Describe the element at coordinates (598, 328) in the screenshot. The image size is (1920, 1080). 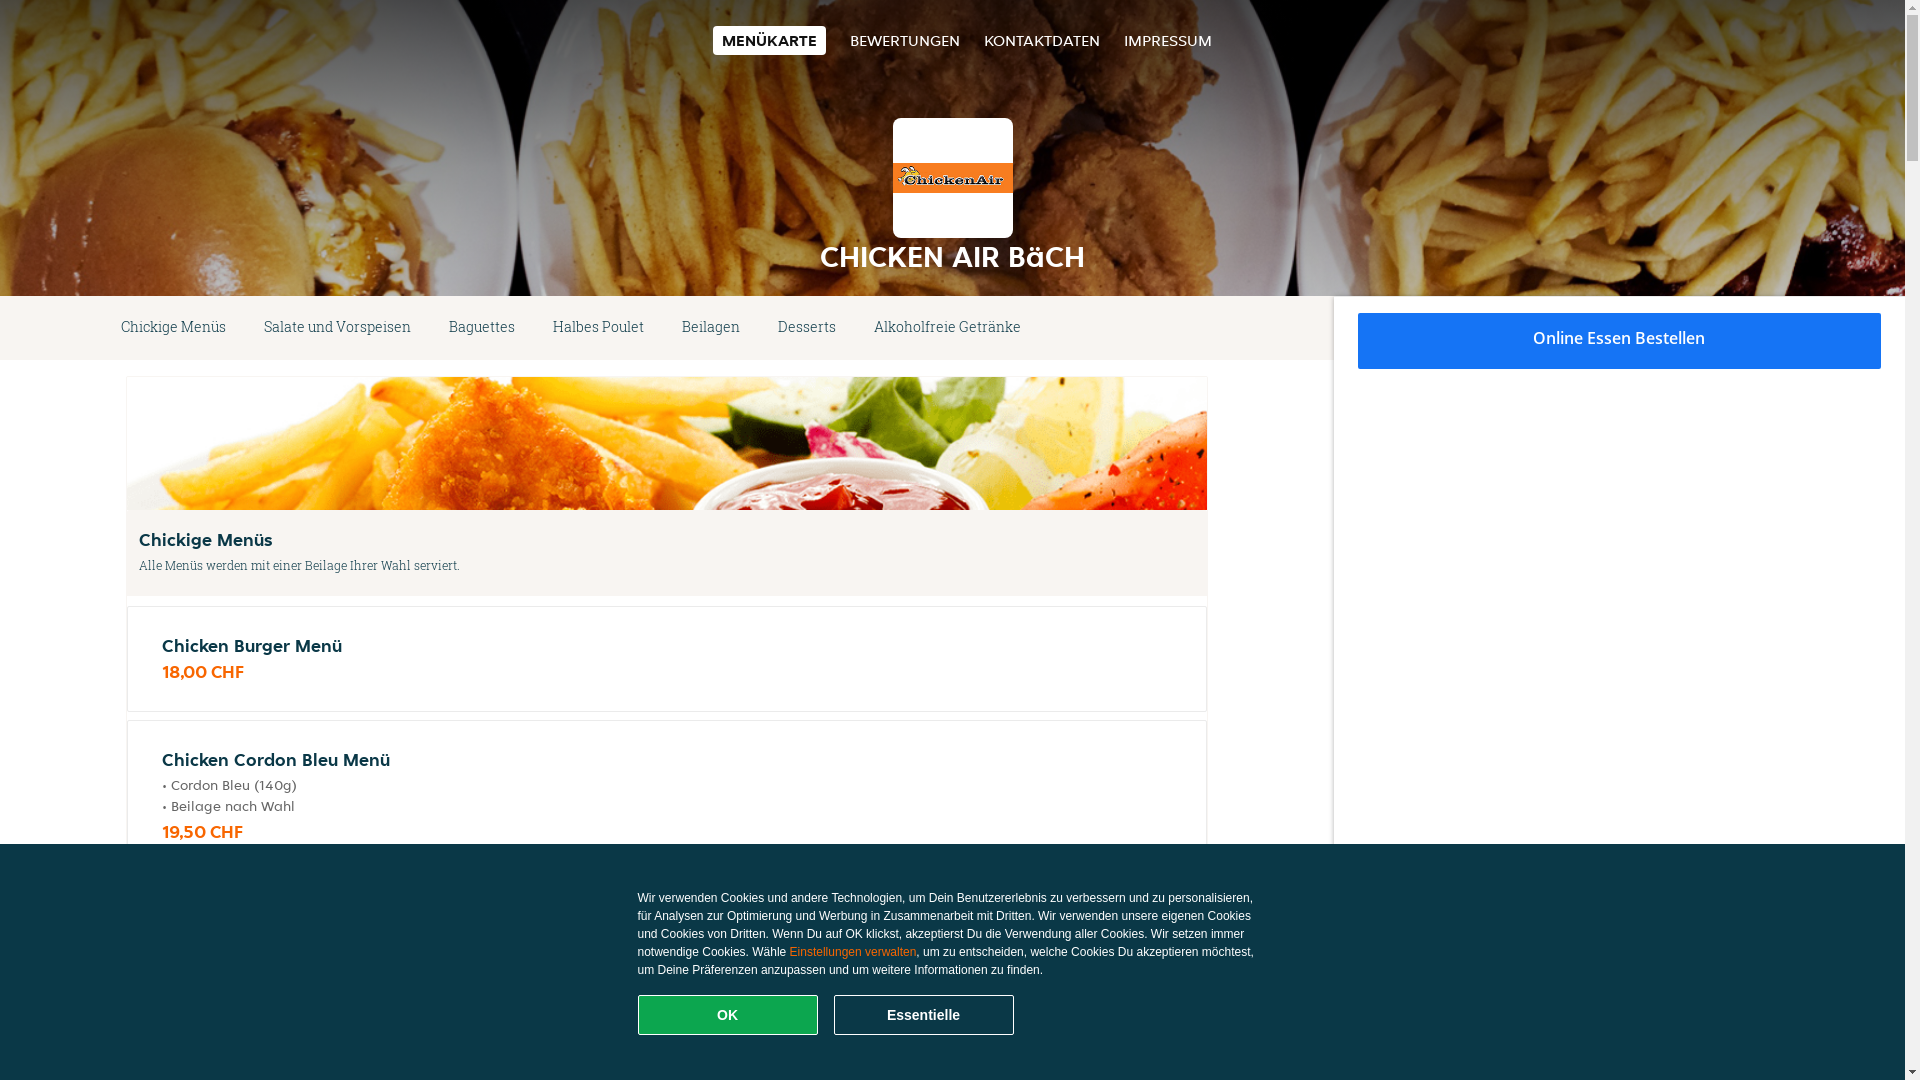
I see `Halbes Poulet` at that location.